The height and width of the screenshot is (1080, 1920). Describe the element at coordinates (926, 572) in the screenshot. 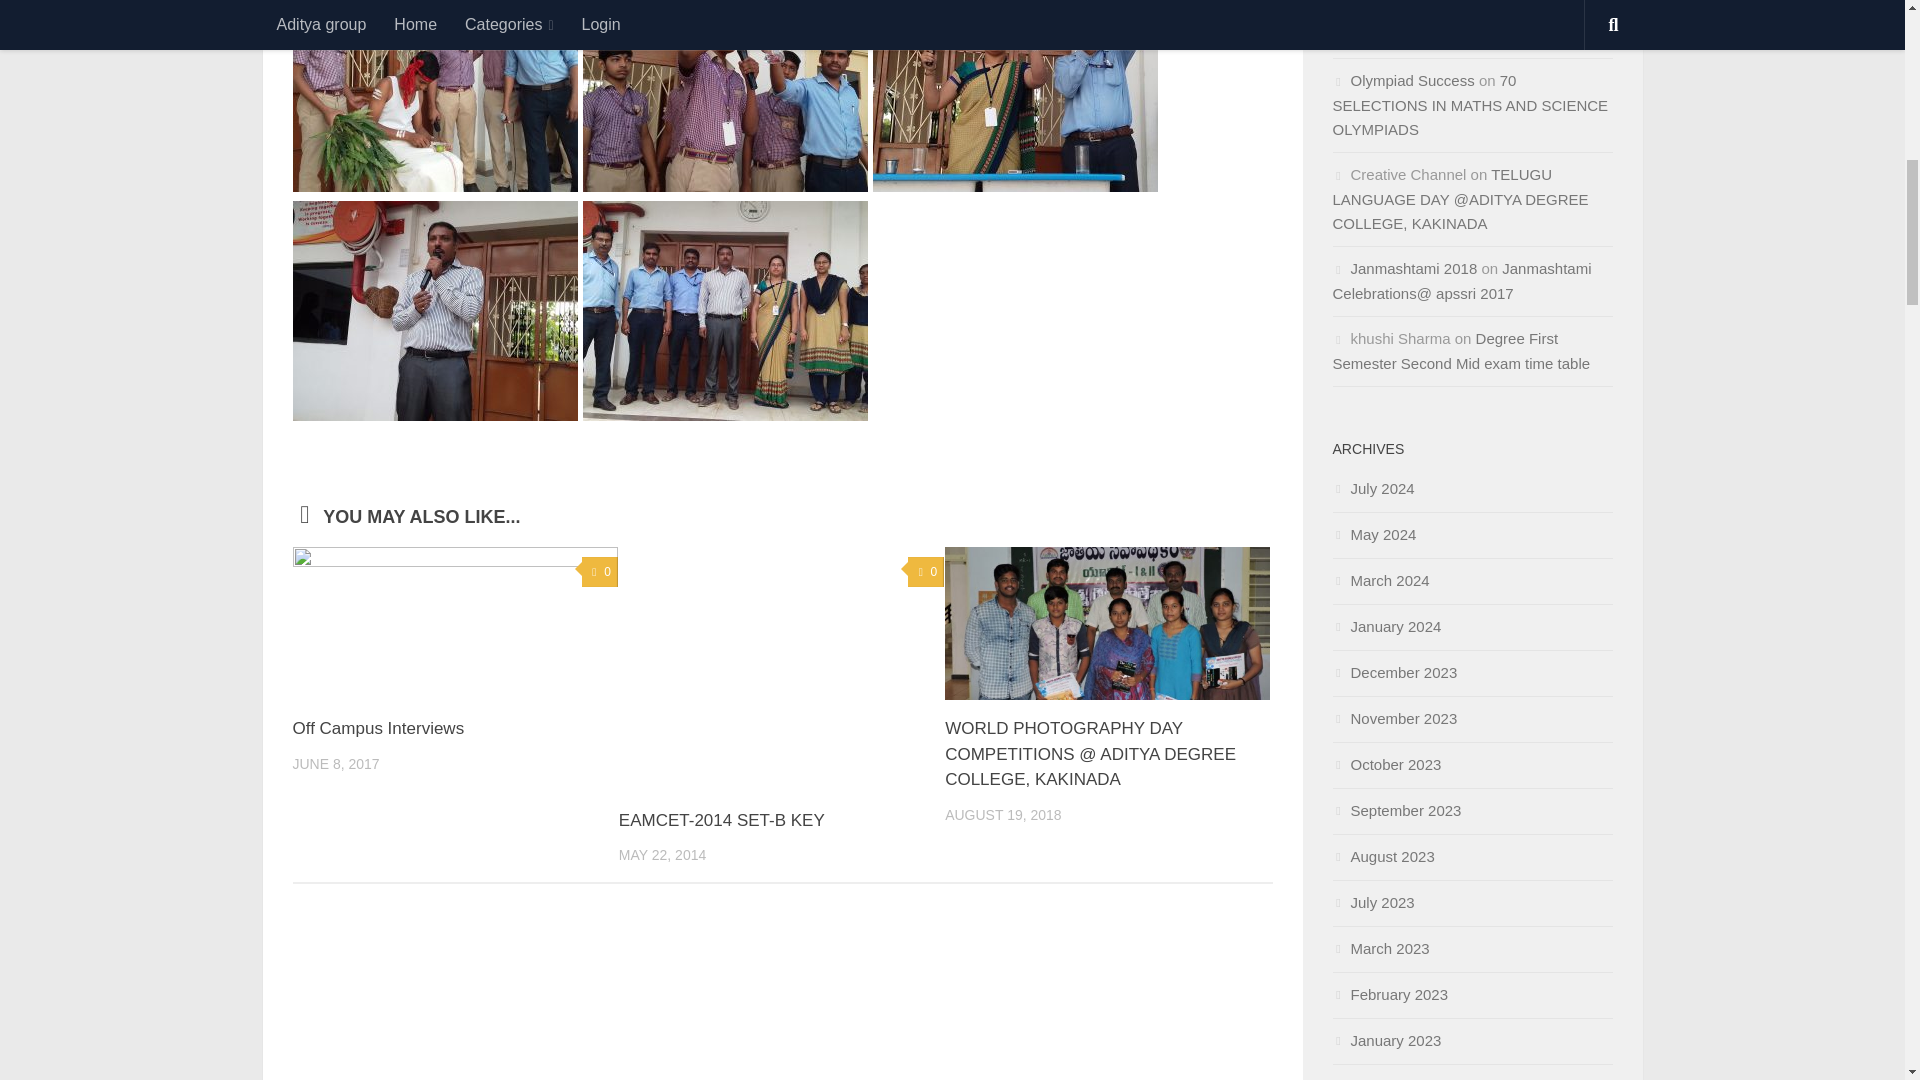

I see `0` at that location.